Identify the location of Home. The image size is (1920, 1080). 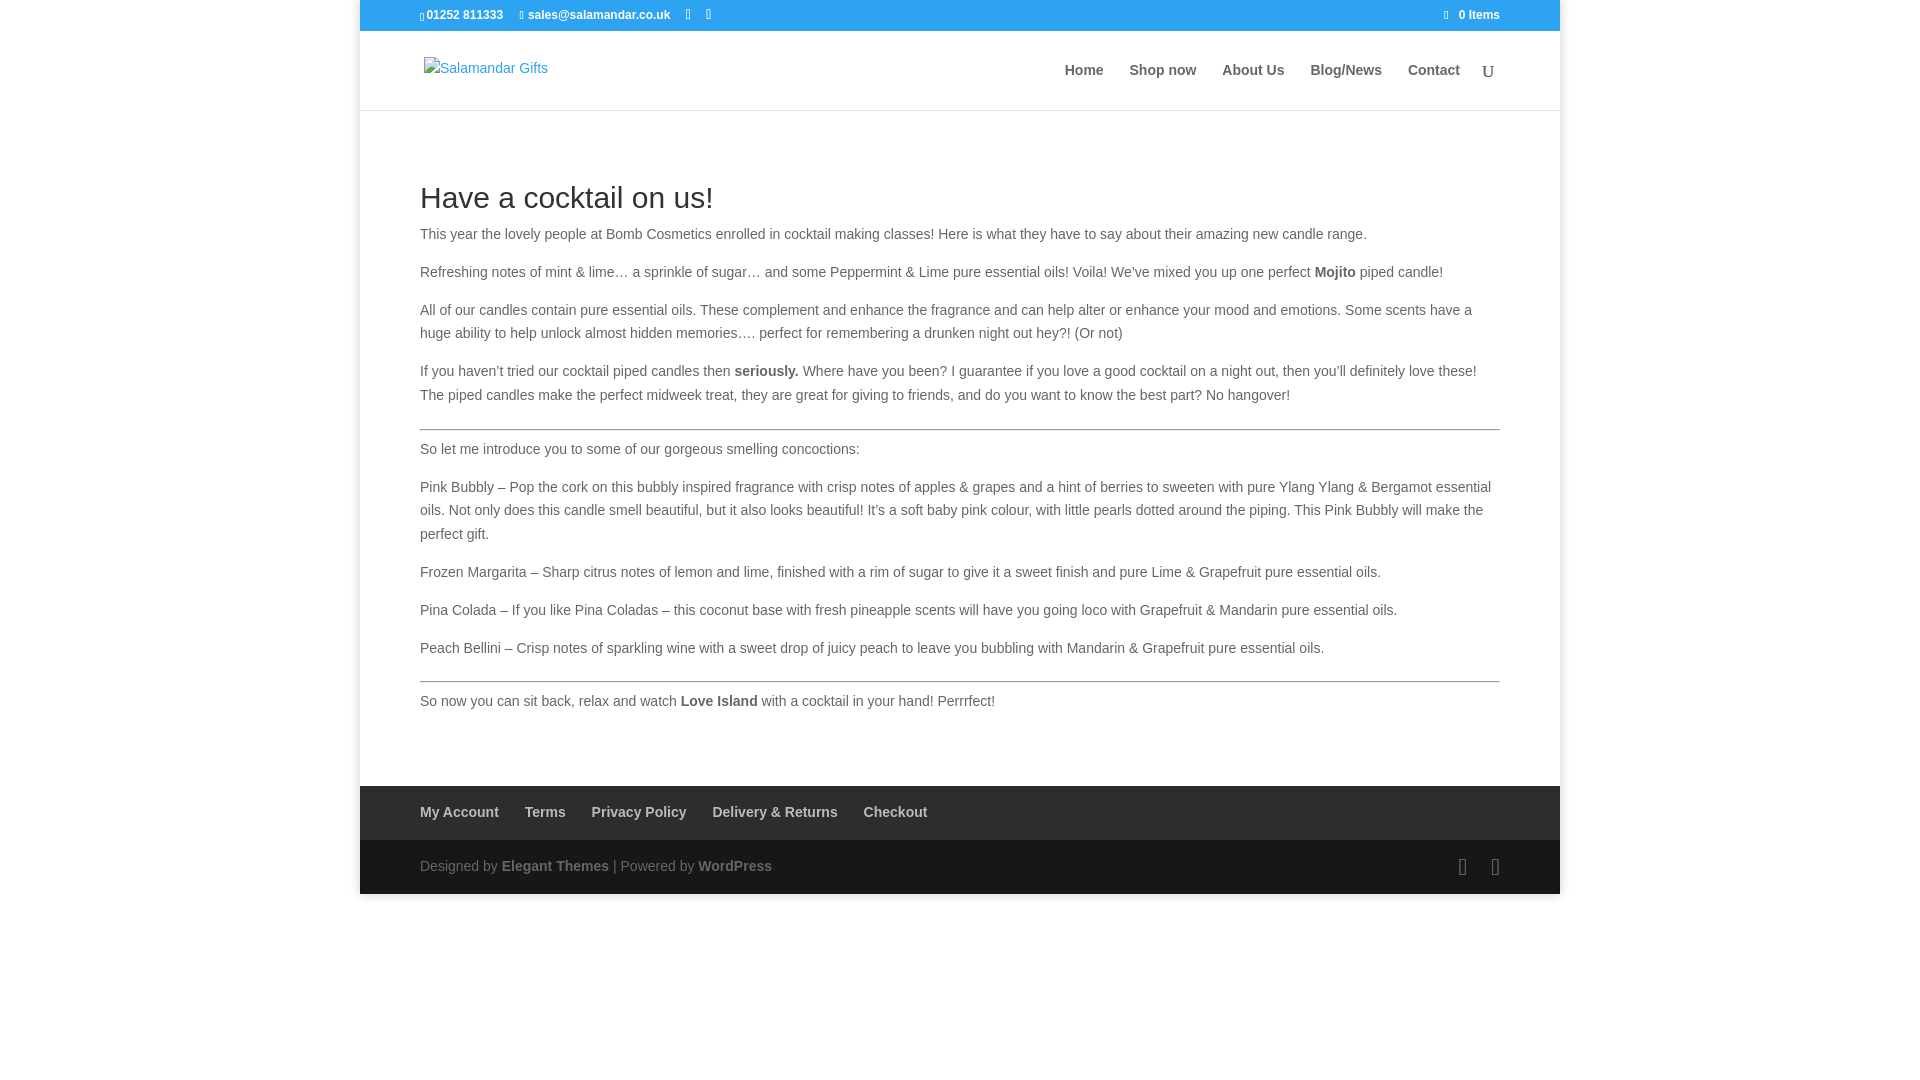
(1084, 86).